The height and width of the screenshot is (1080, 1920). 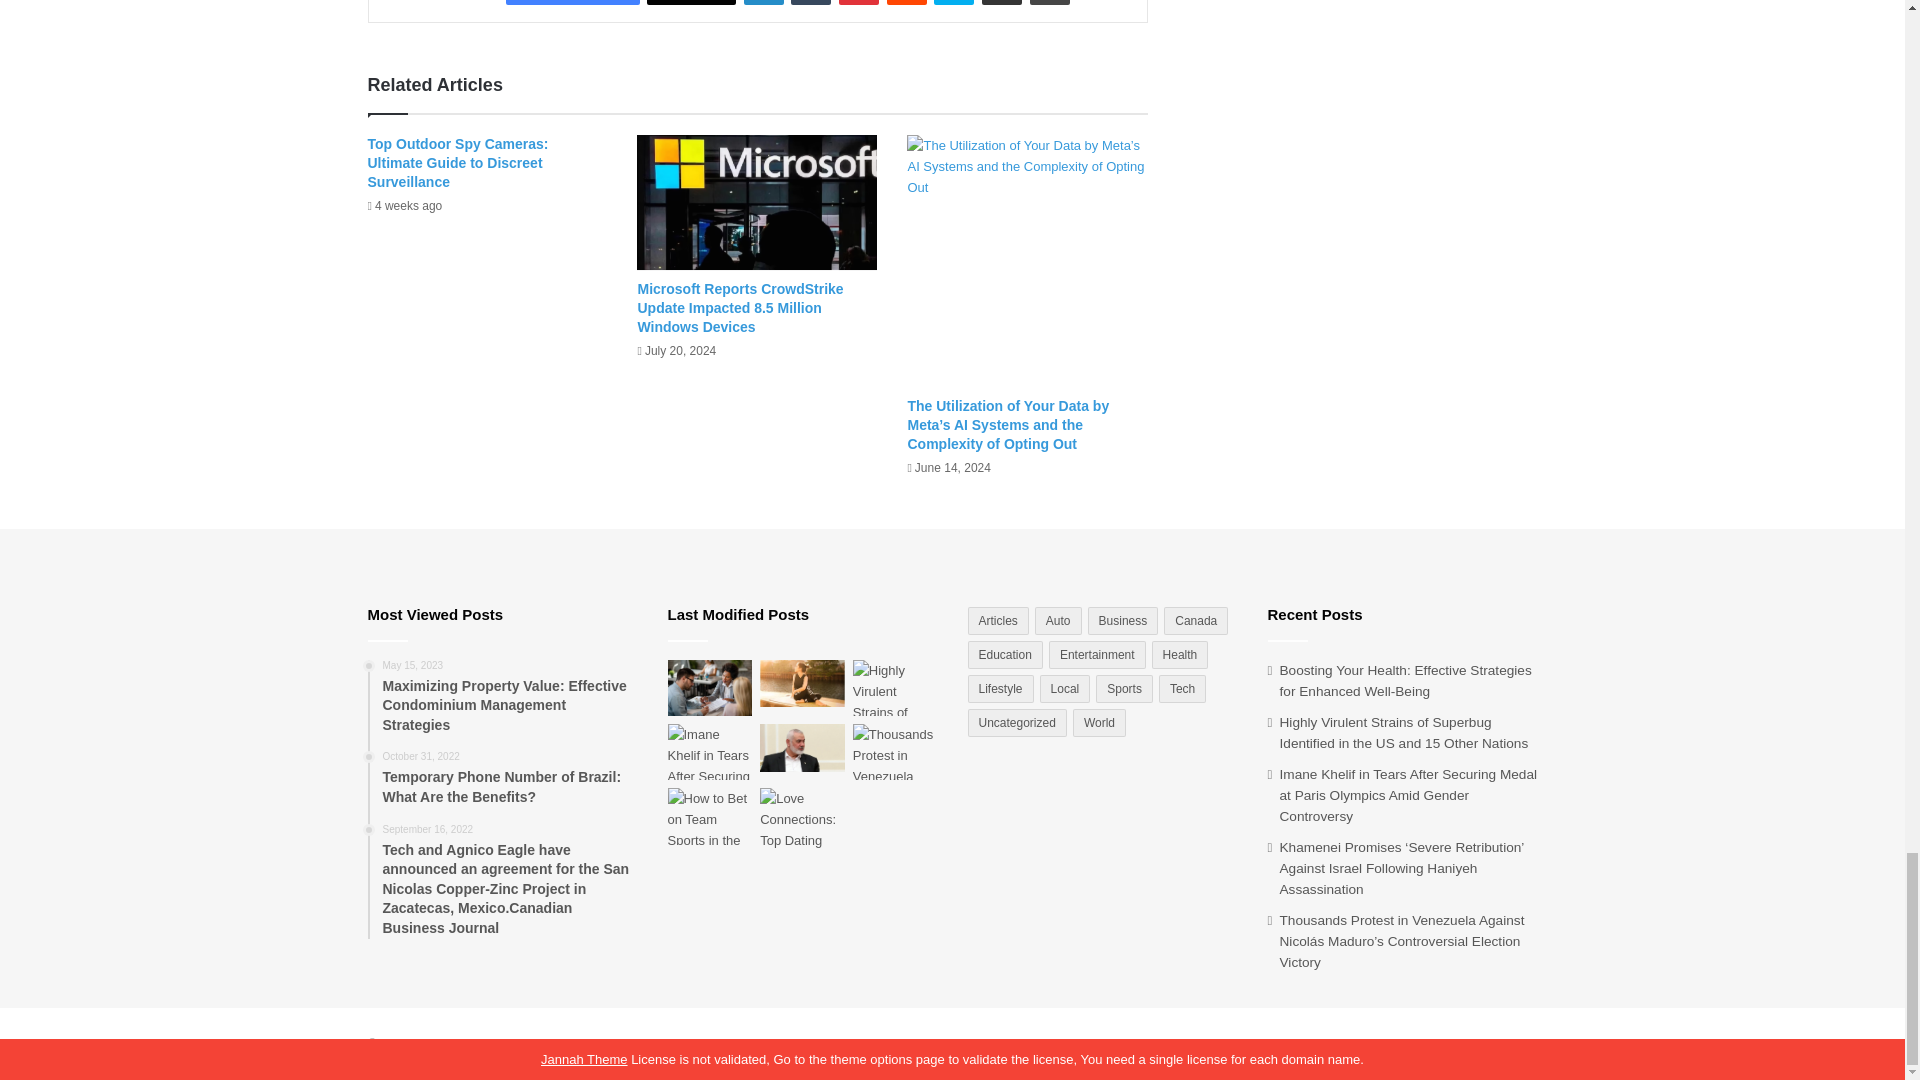 I want to click on Print, so click(x=1049, y=2).